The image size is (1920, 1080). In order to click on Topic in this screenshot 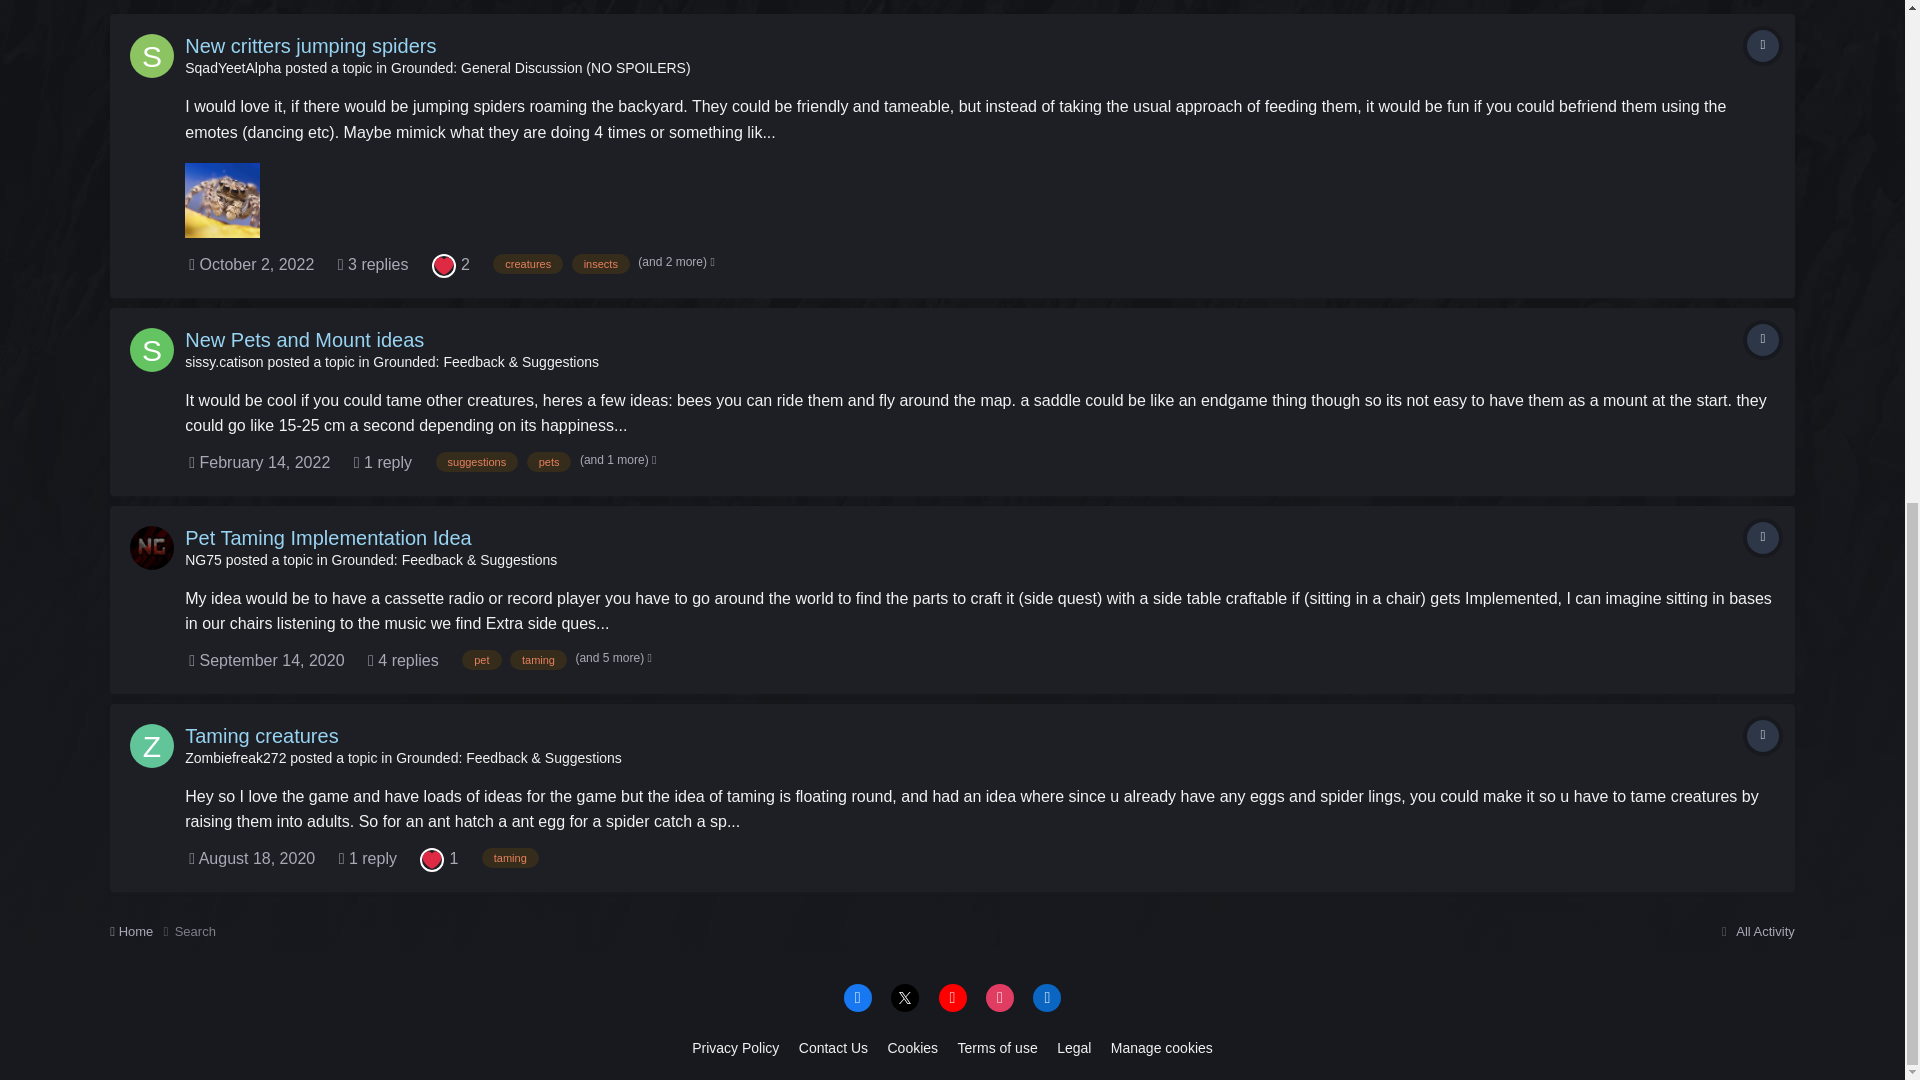, I will do `click(1763, 46)`.